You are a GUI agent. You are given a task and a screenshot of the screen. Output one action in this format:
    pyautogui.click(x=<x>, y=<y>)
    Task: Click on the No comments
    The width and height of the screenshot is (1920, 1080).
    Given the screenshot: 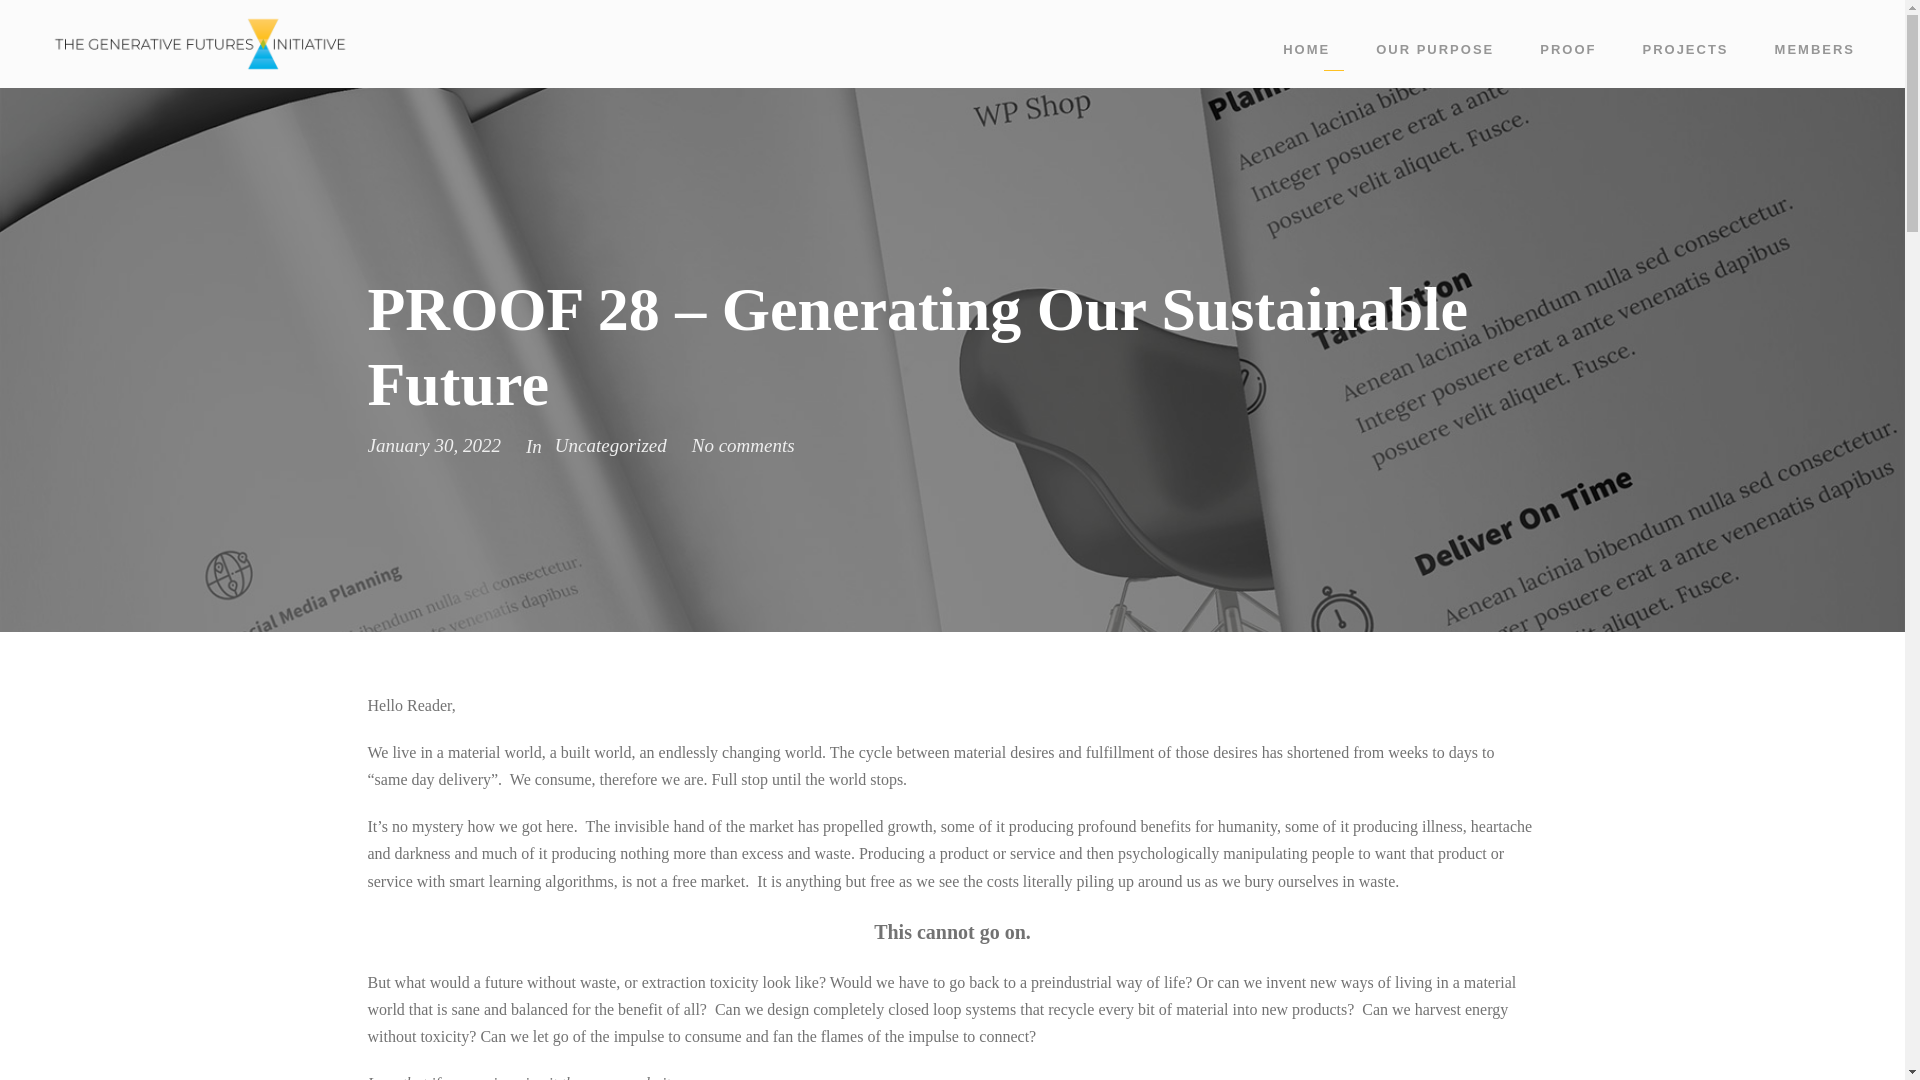 What is the action you would take?
    pyautogui.click(x=742, y=445)
    